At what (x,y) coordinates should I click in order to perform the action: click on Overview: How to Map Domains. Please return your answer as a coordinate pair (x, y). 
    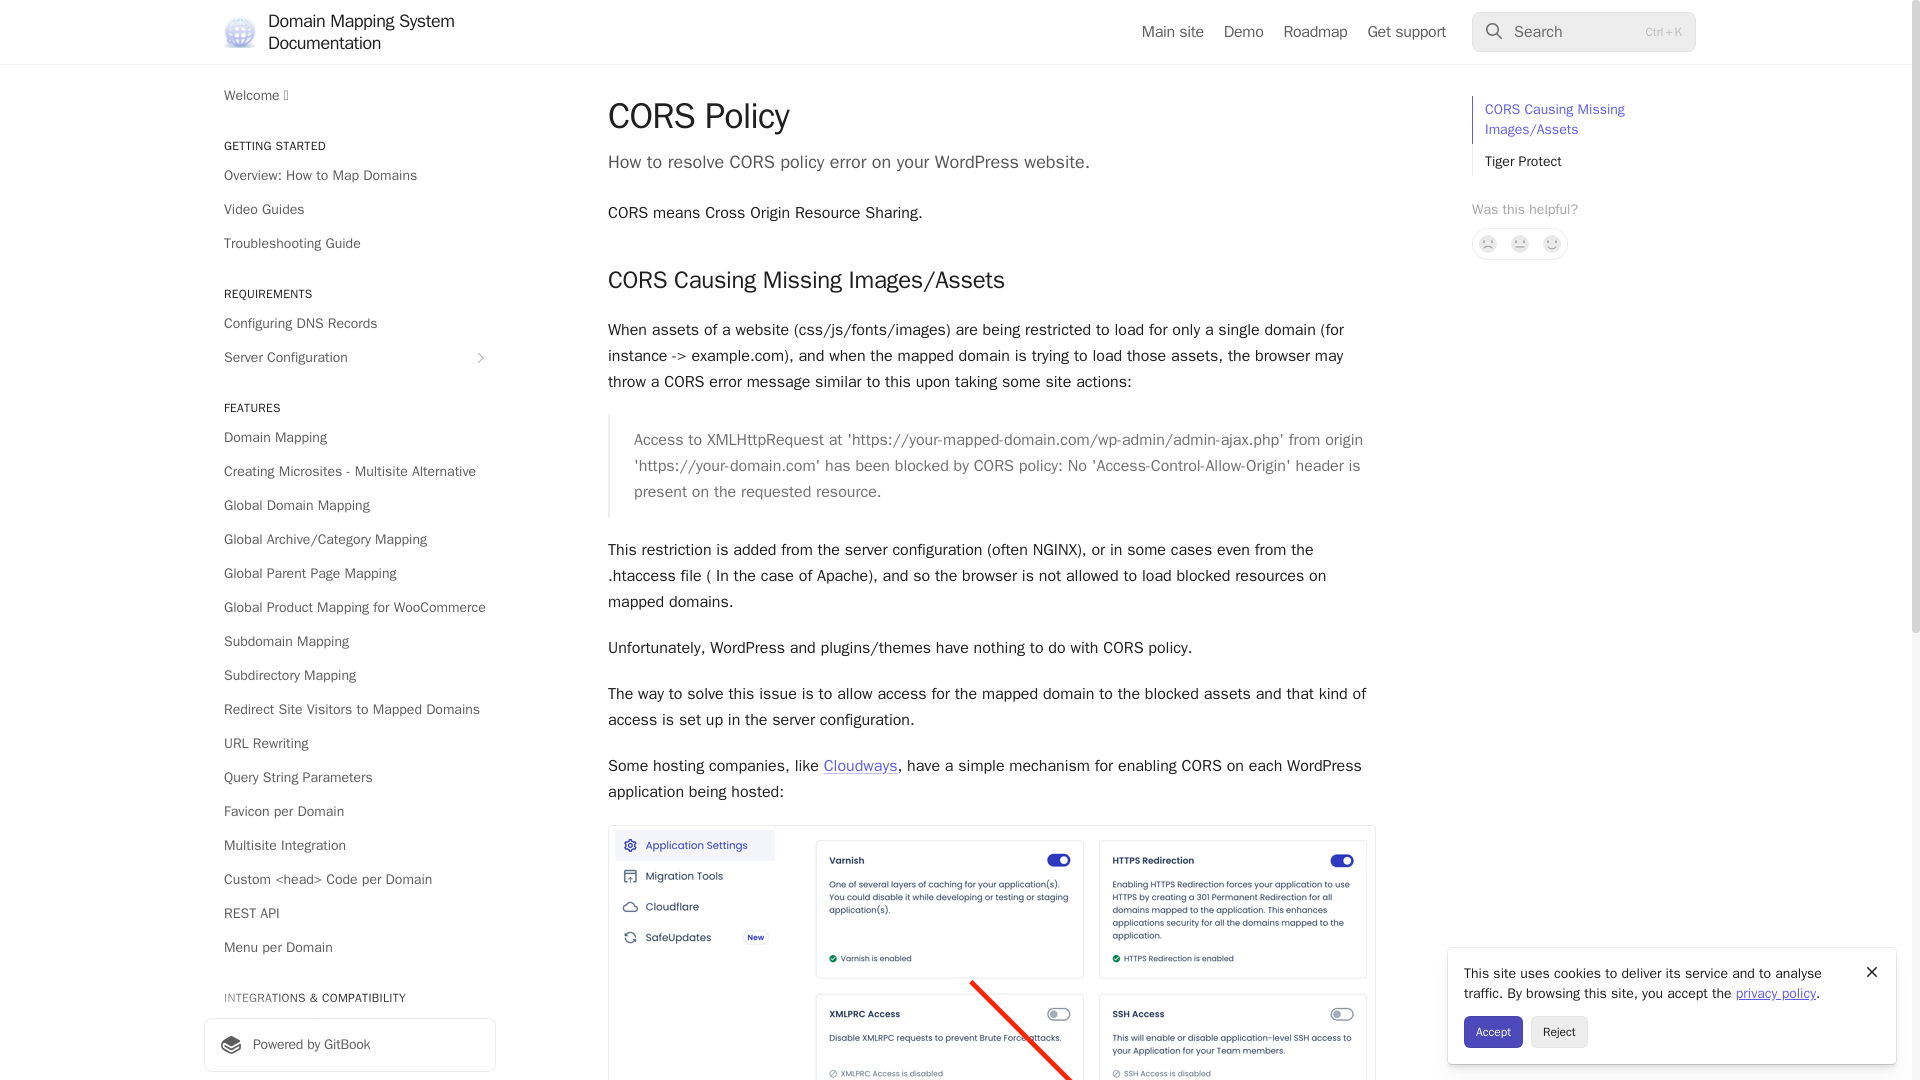
    Looking at the image, I should click on (349, 176).